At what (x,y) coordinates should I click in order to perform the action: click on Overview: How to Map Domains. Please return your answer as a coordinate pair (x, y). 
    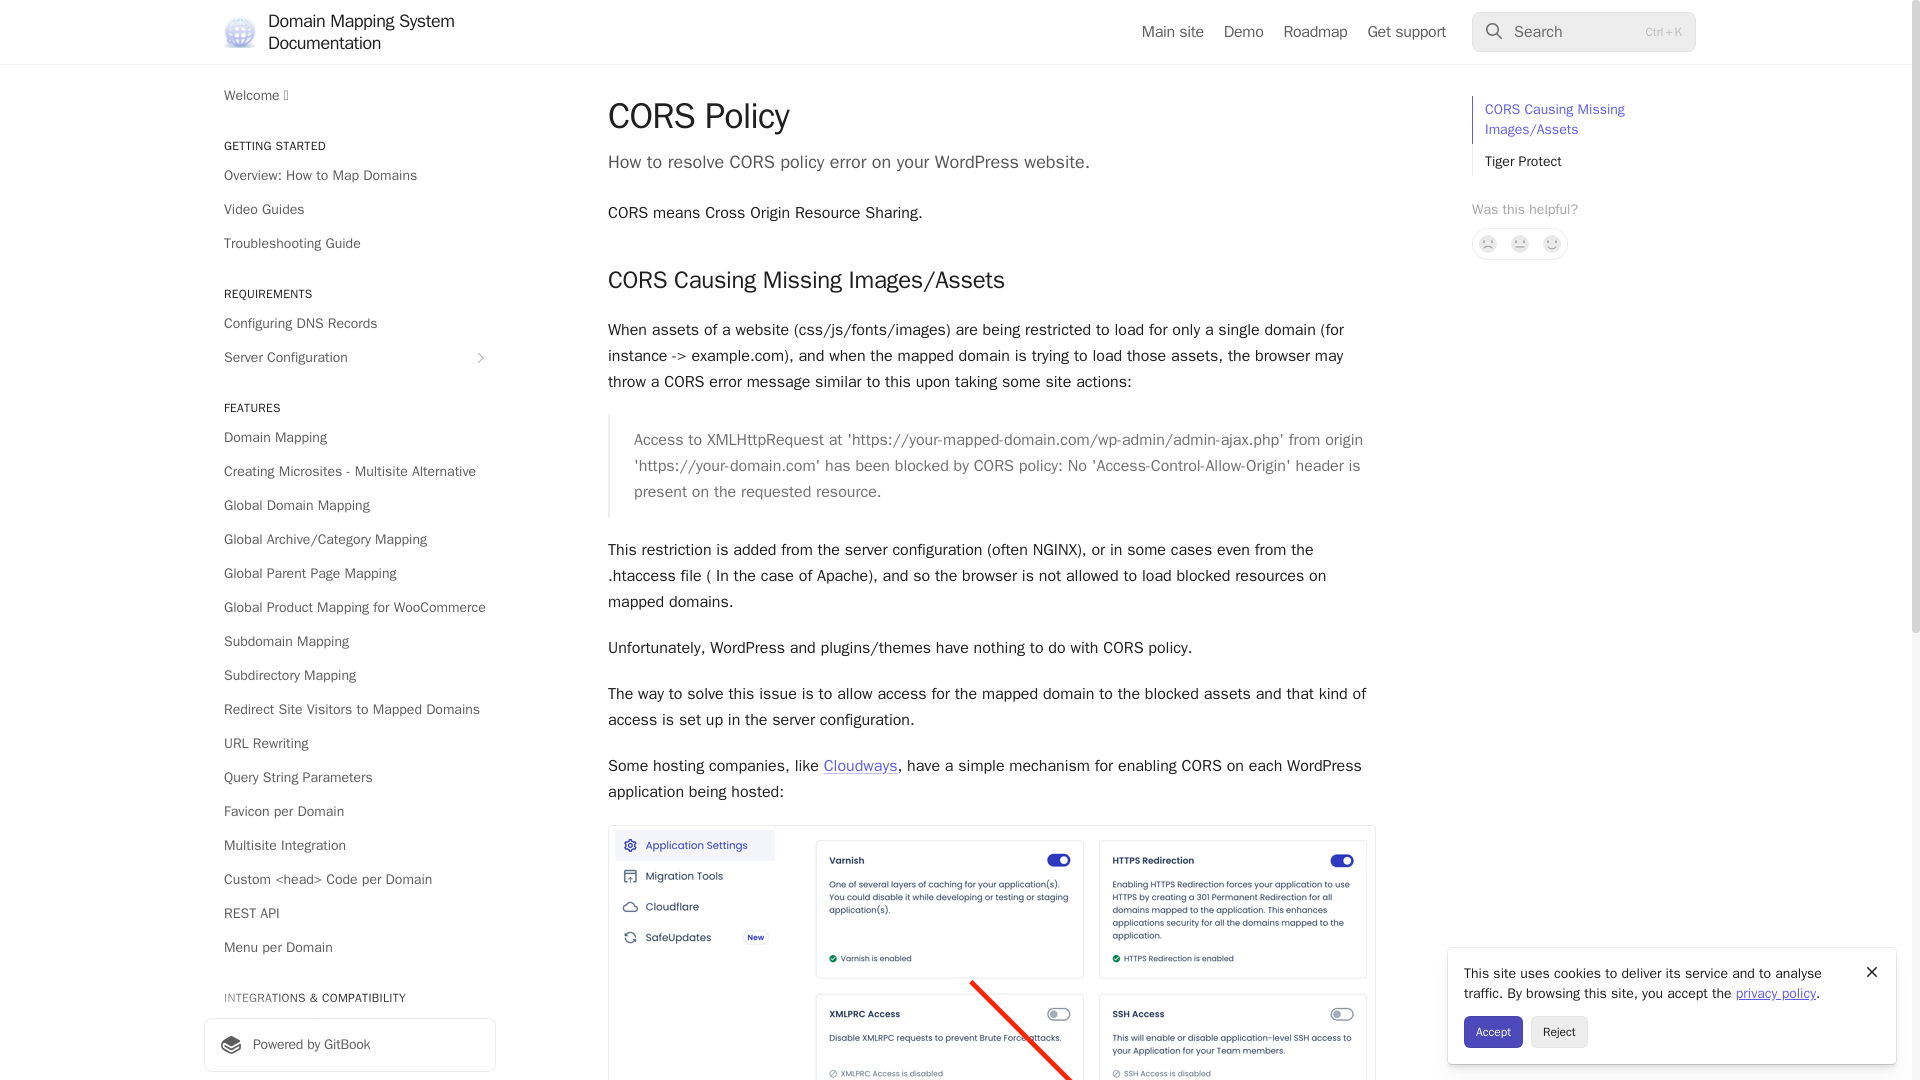
    Looking at the image, I should click on (349, 176).